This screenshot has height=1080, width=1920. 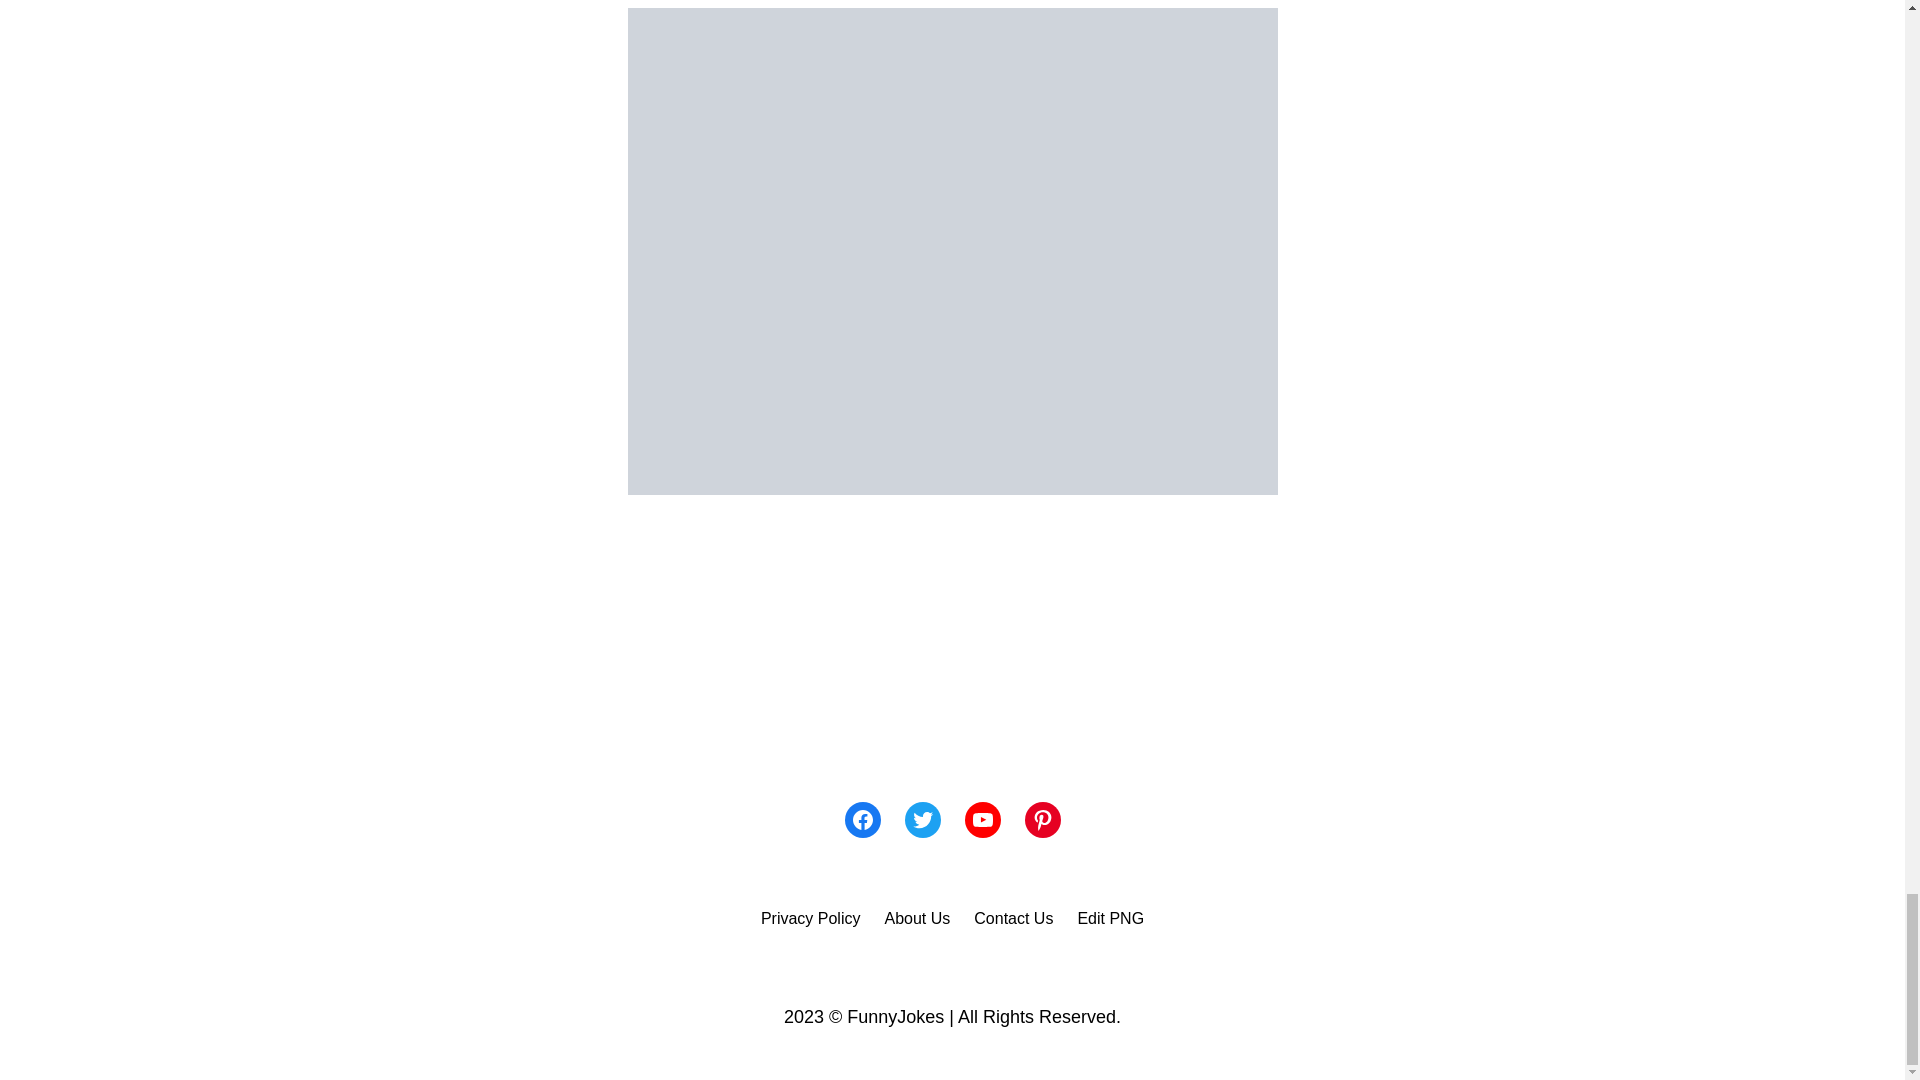 What do you see at coordinates (1012, 919) in the screenshot?
I see `Contact Us` at bounding box center [1012, 919].